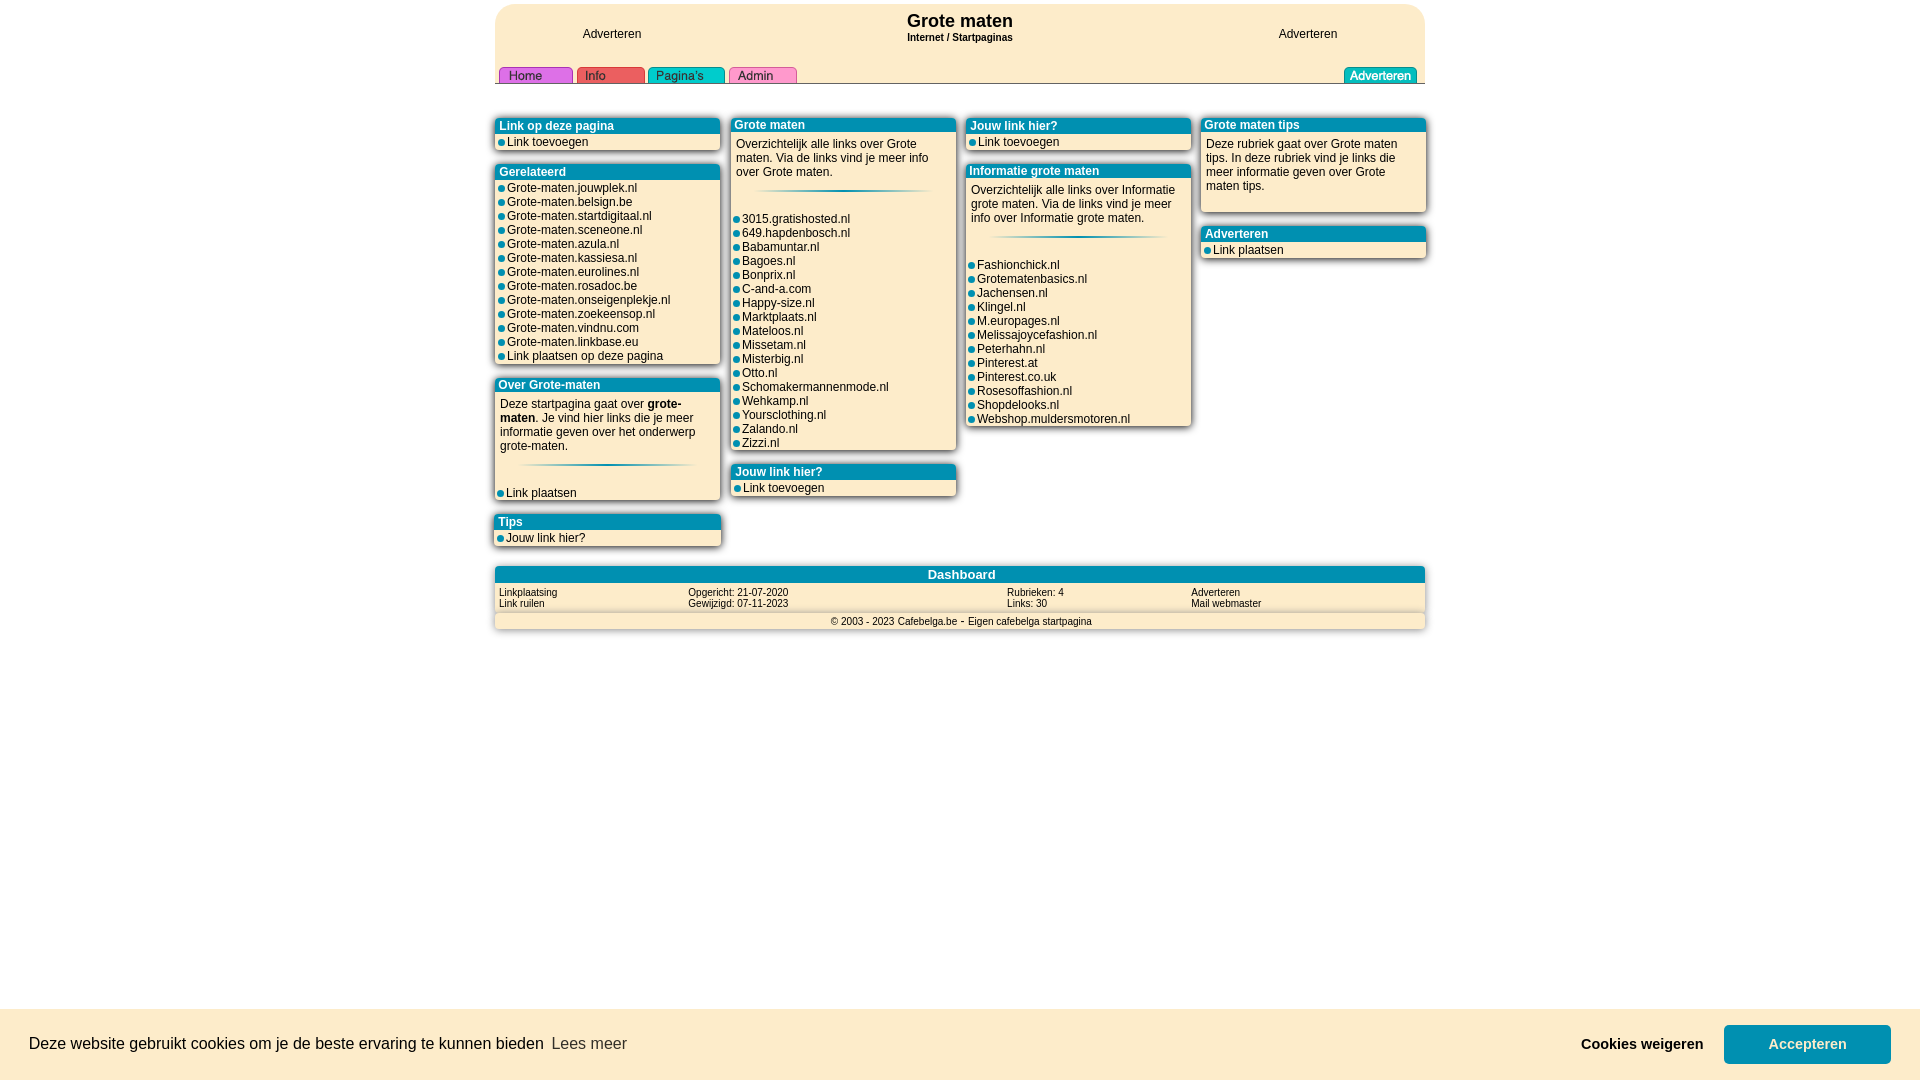  What do you see at coordinates (1364, 144) in the screenshot?
I see `Grote maten` at bounding box center [1364, 144].